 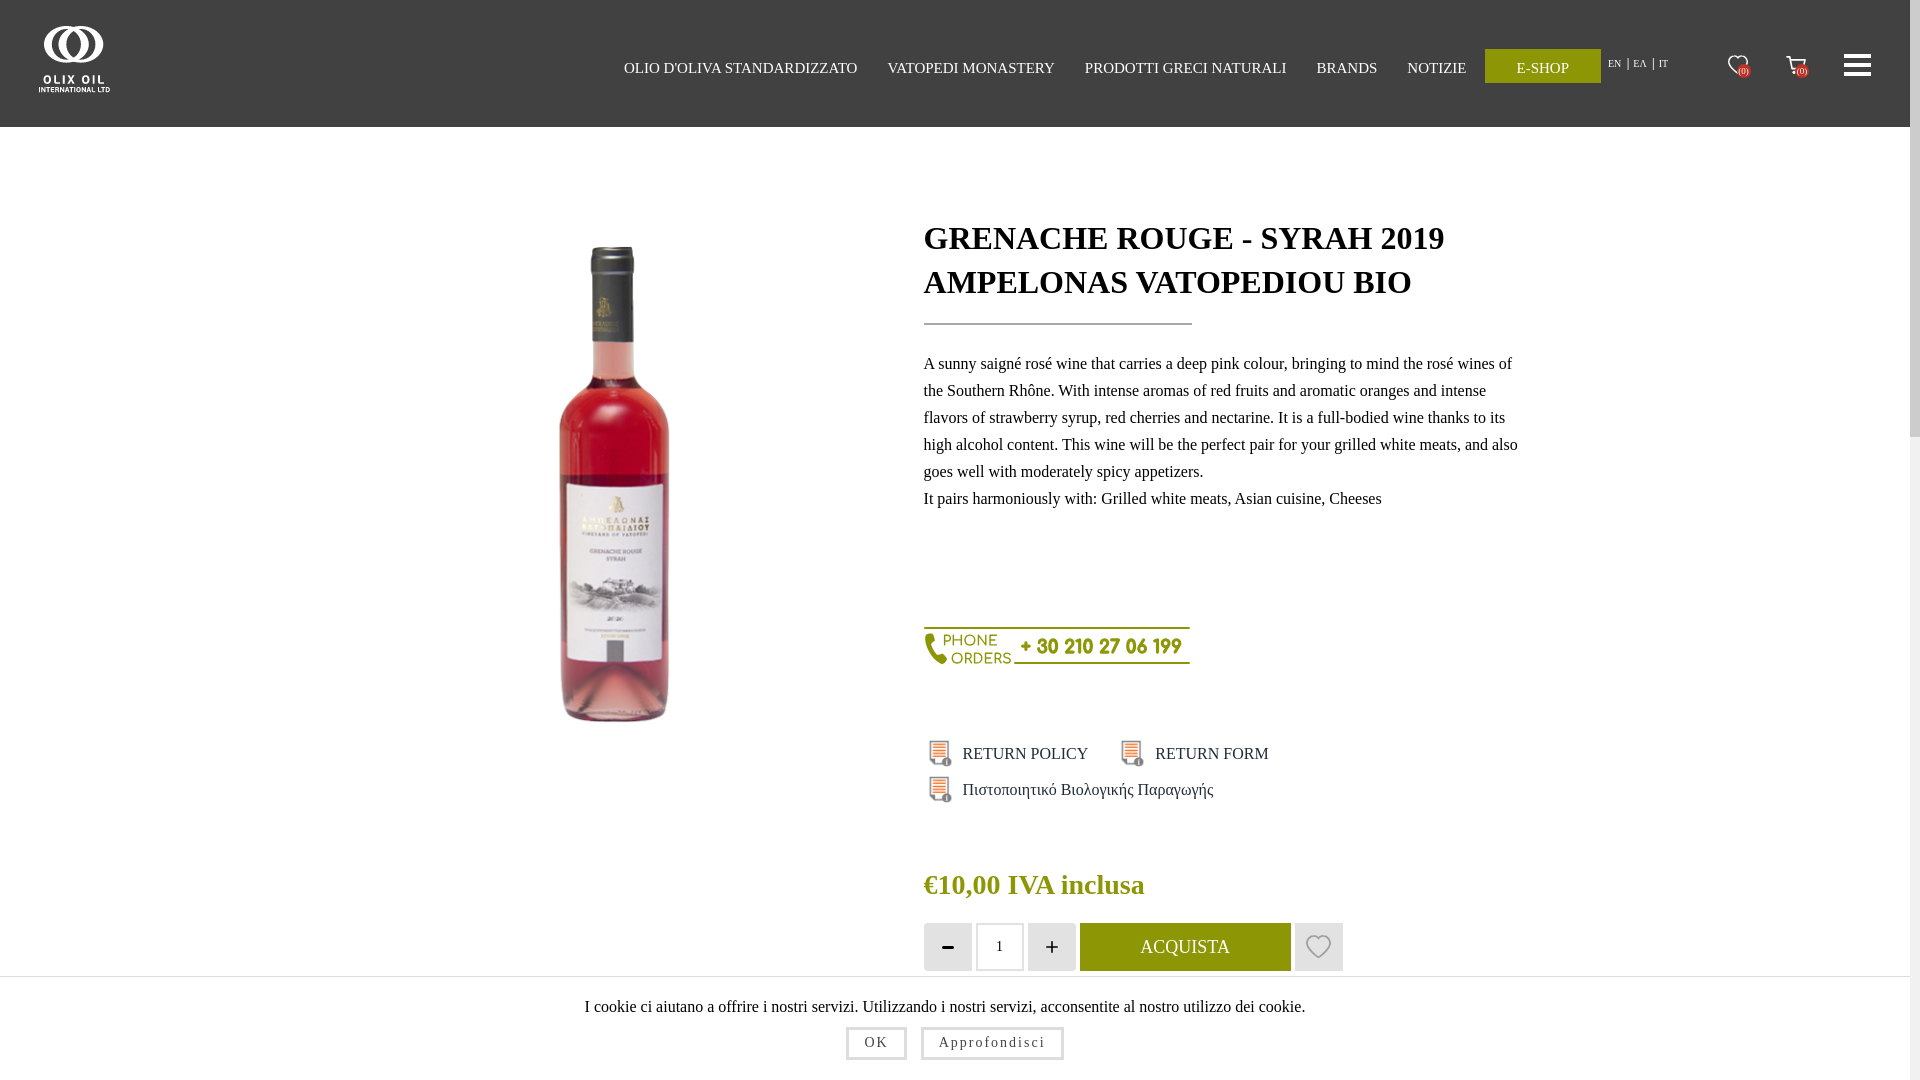 What do you see at coordinates (970, 72) in the screenshot?
I see `VATOPEDI MONASTERY` at bounding box center [970, 72].